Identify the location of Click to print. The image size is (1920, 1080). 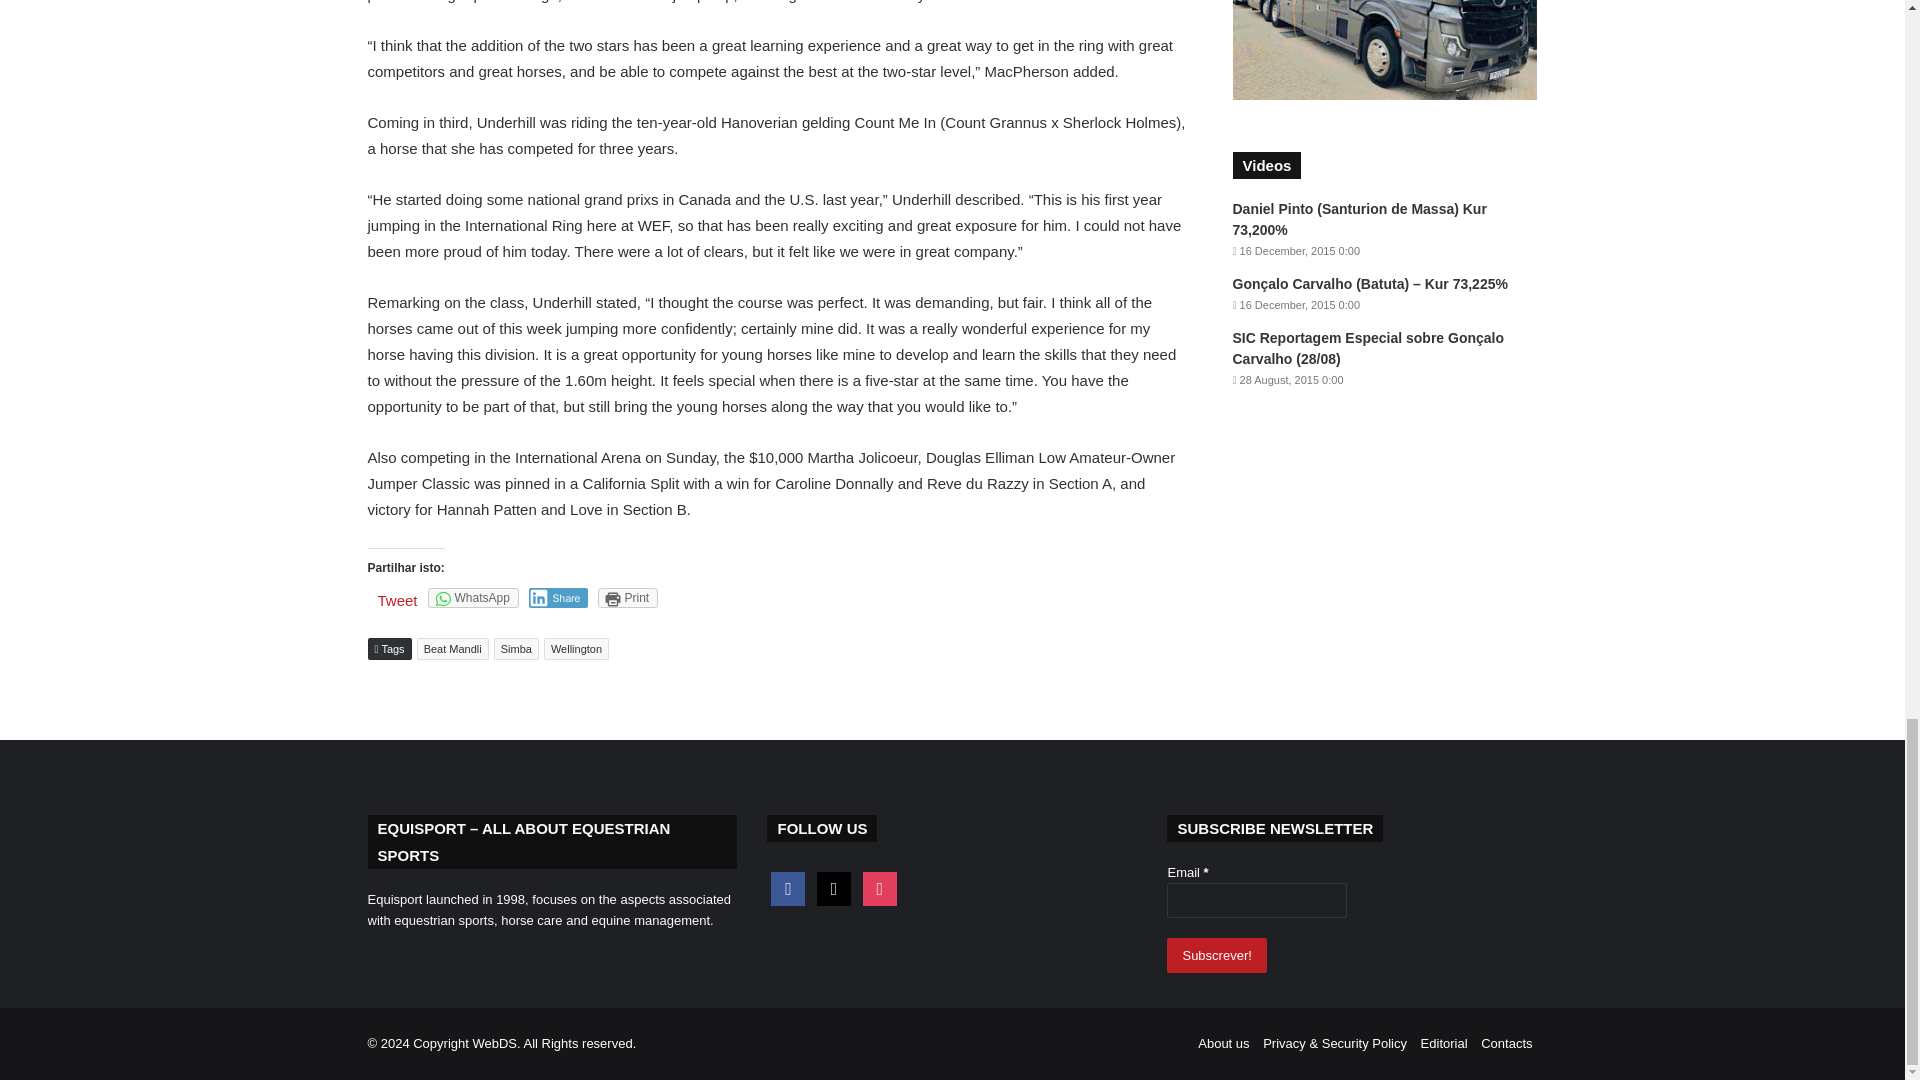
(628, 598).